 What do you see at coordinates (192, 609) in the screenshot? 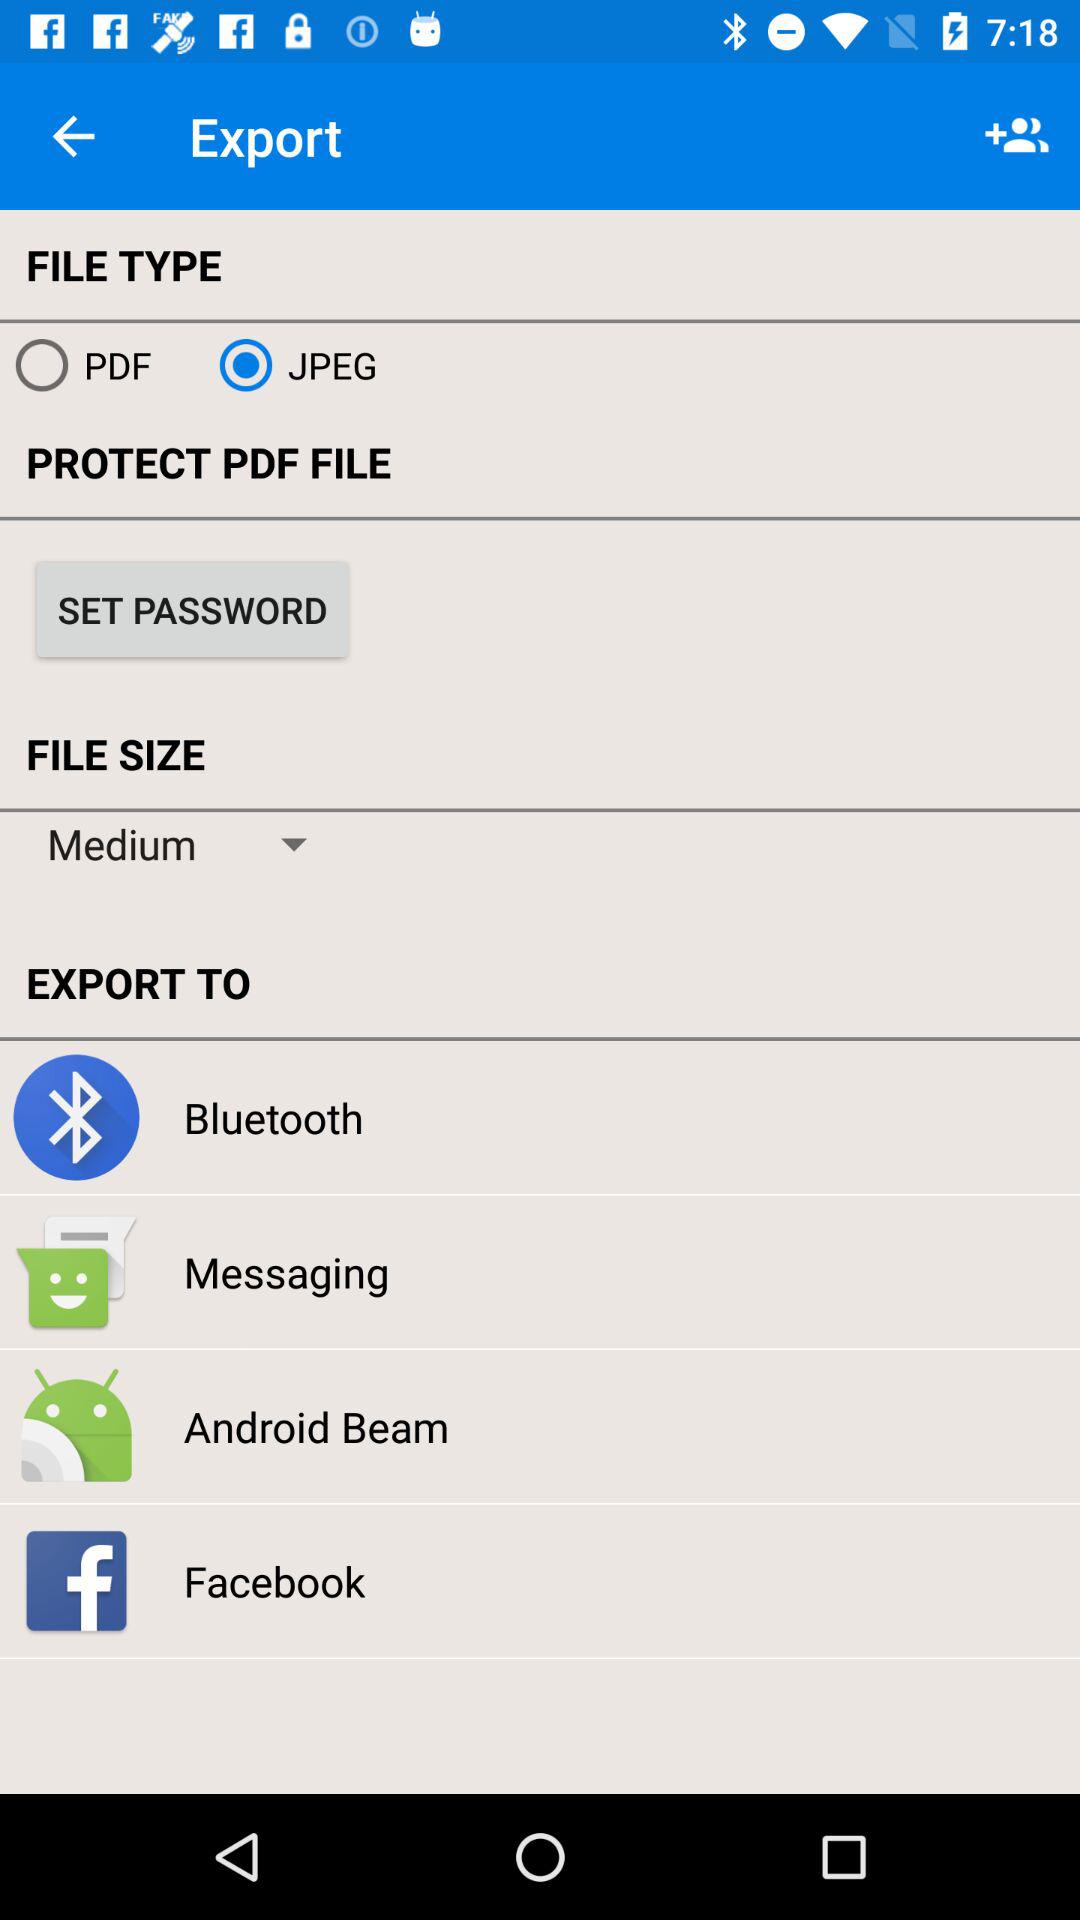
I see `open the set password item` at bounding box center [192, 609].